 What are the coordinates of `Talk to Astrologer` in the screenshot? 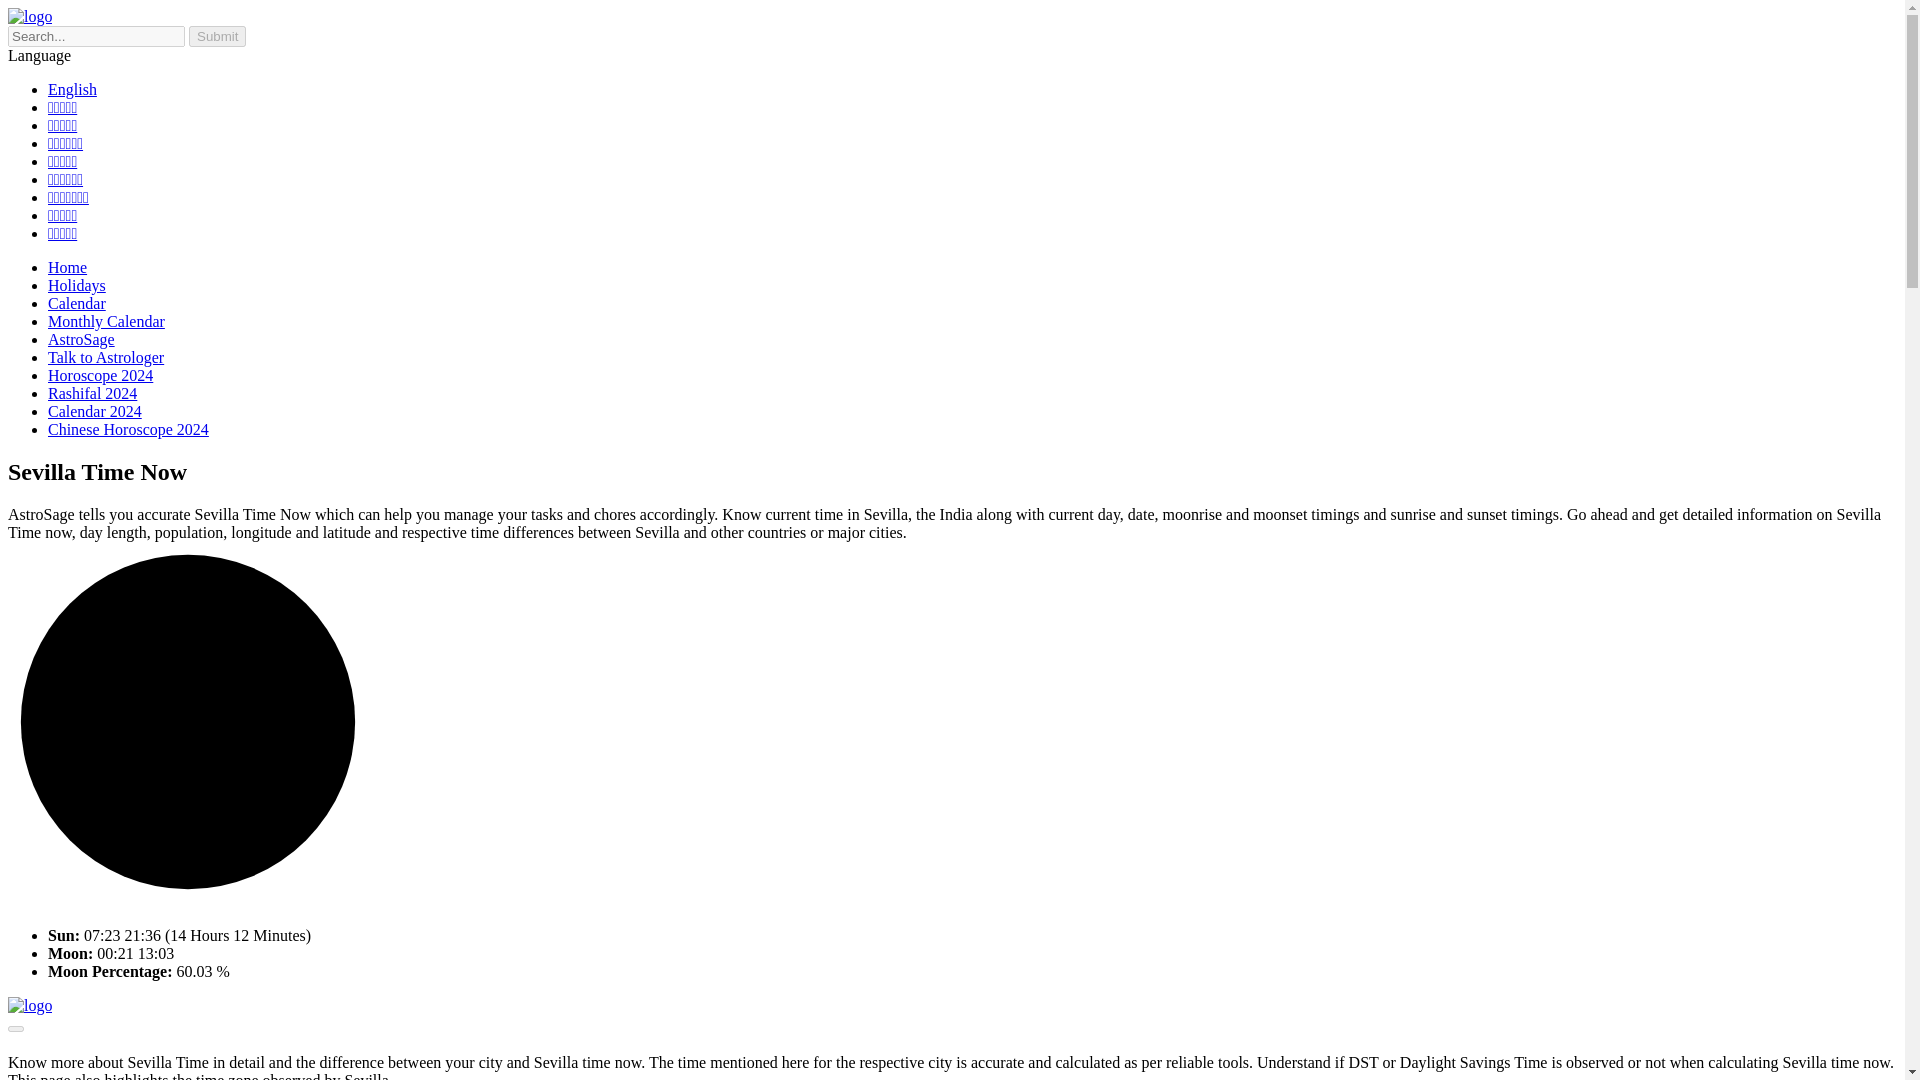 It's located at (106, 357).